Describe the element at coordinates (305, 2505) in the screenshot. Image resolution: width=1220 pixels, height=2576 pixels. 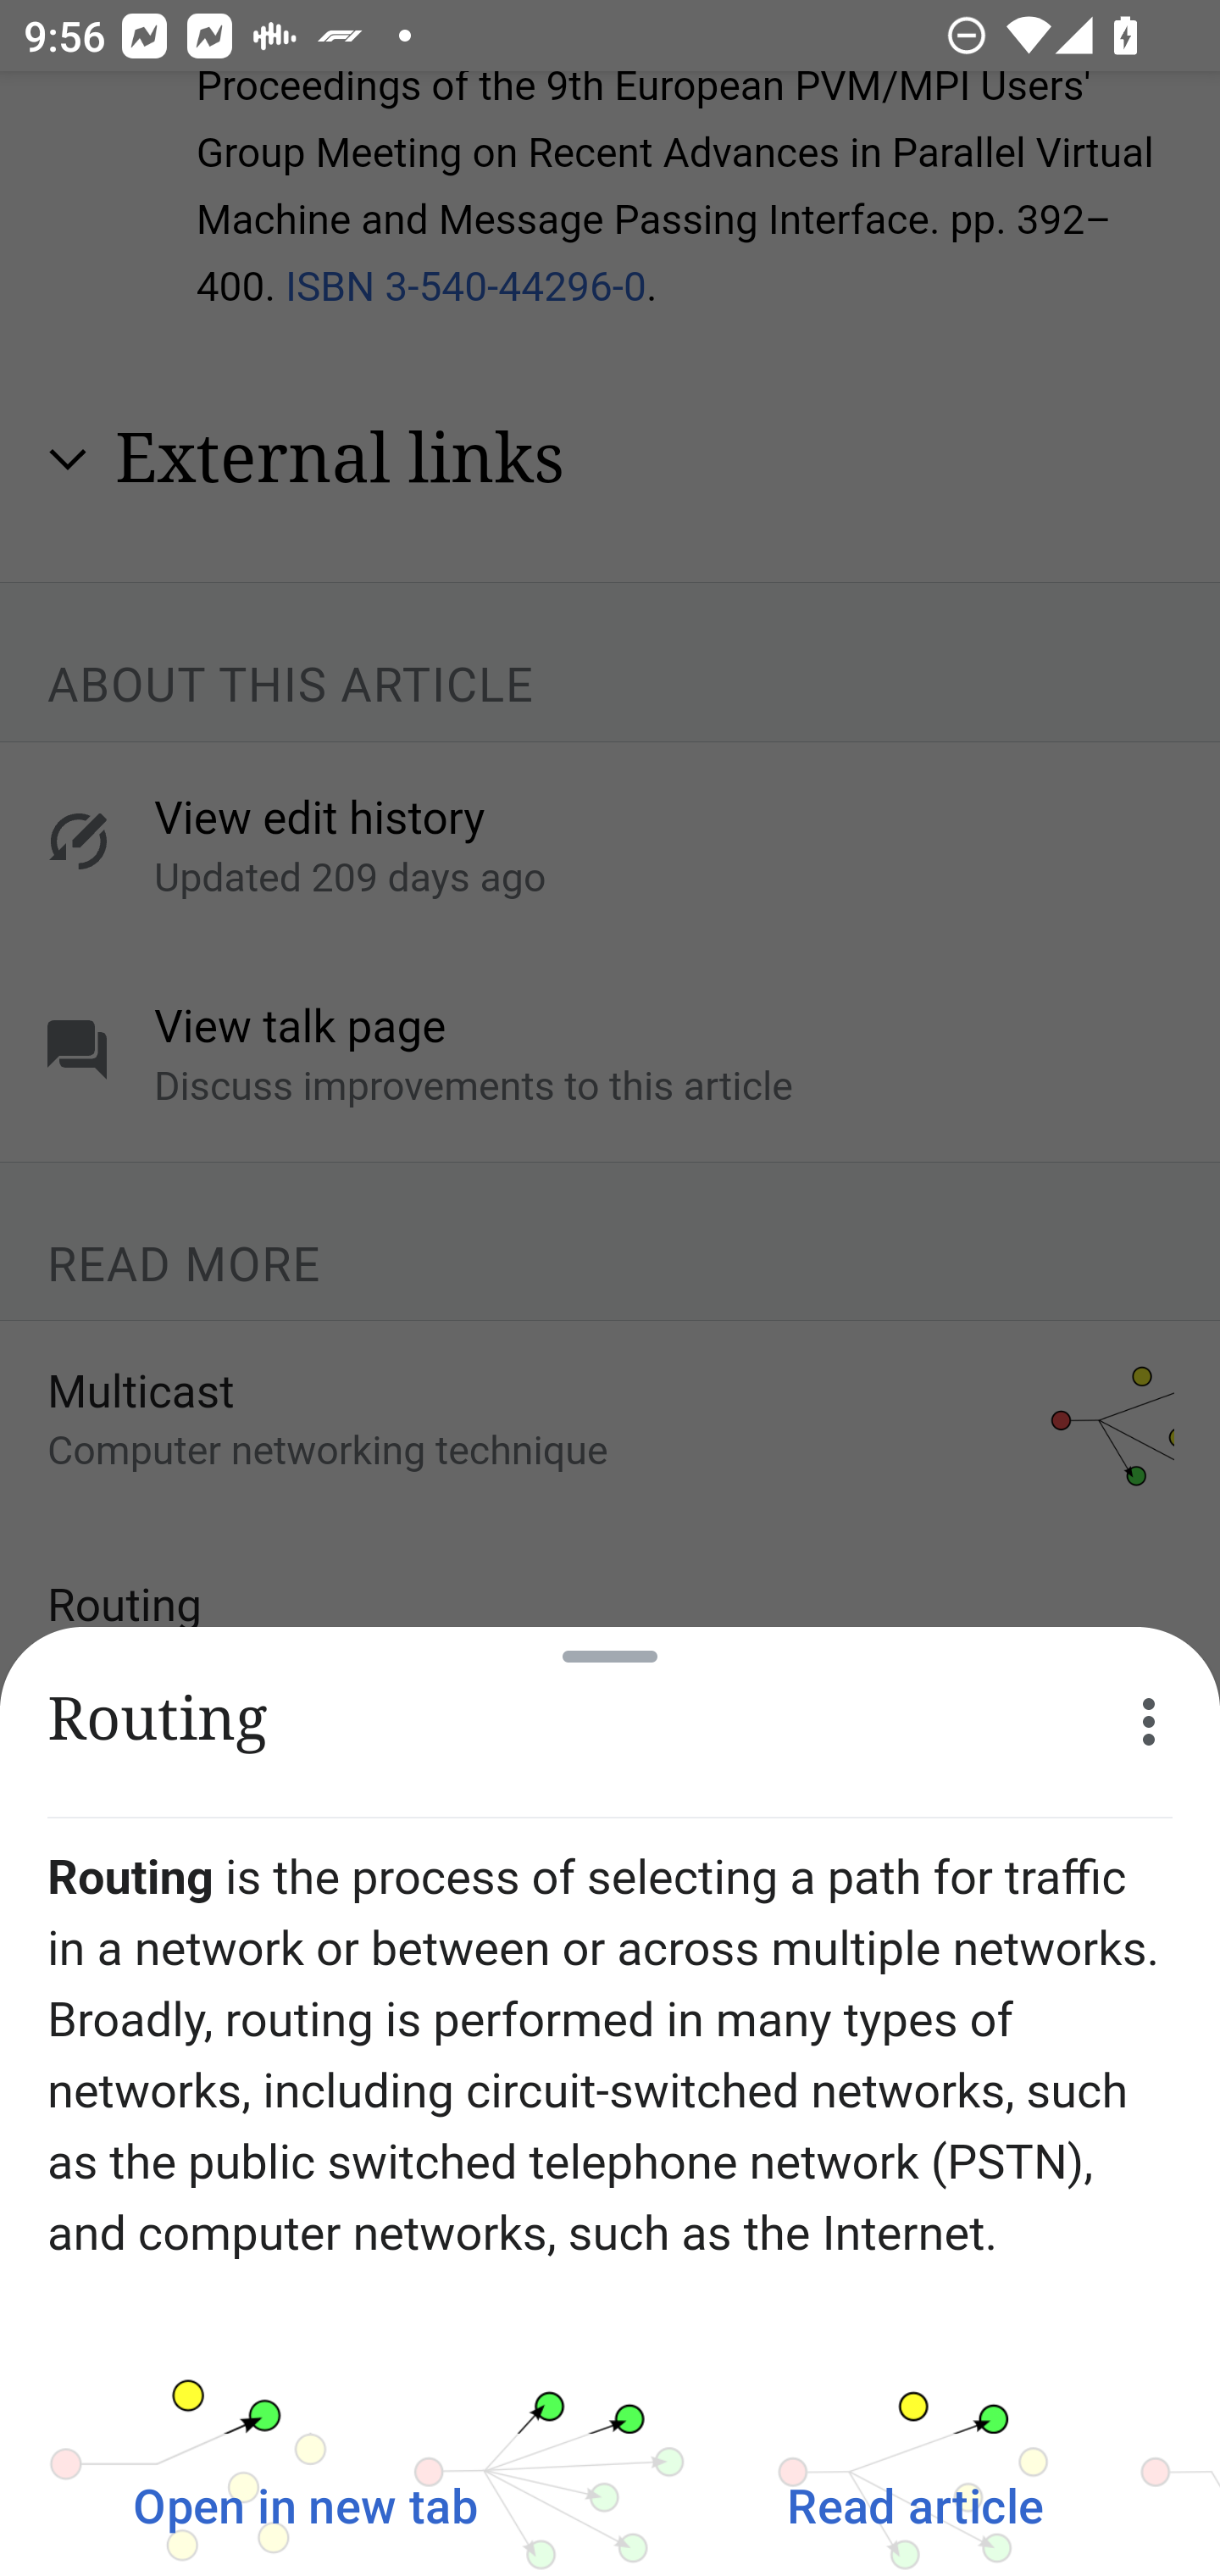
I see `Open in new tab` at that location.